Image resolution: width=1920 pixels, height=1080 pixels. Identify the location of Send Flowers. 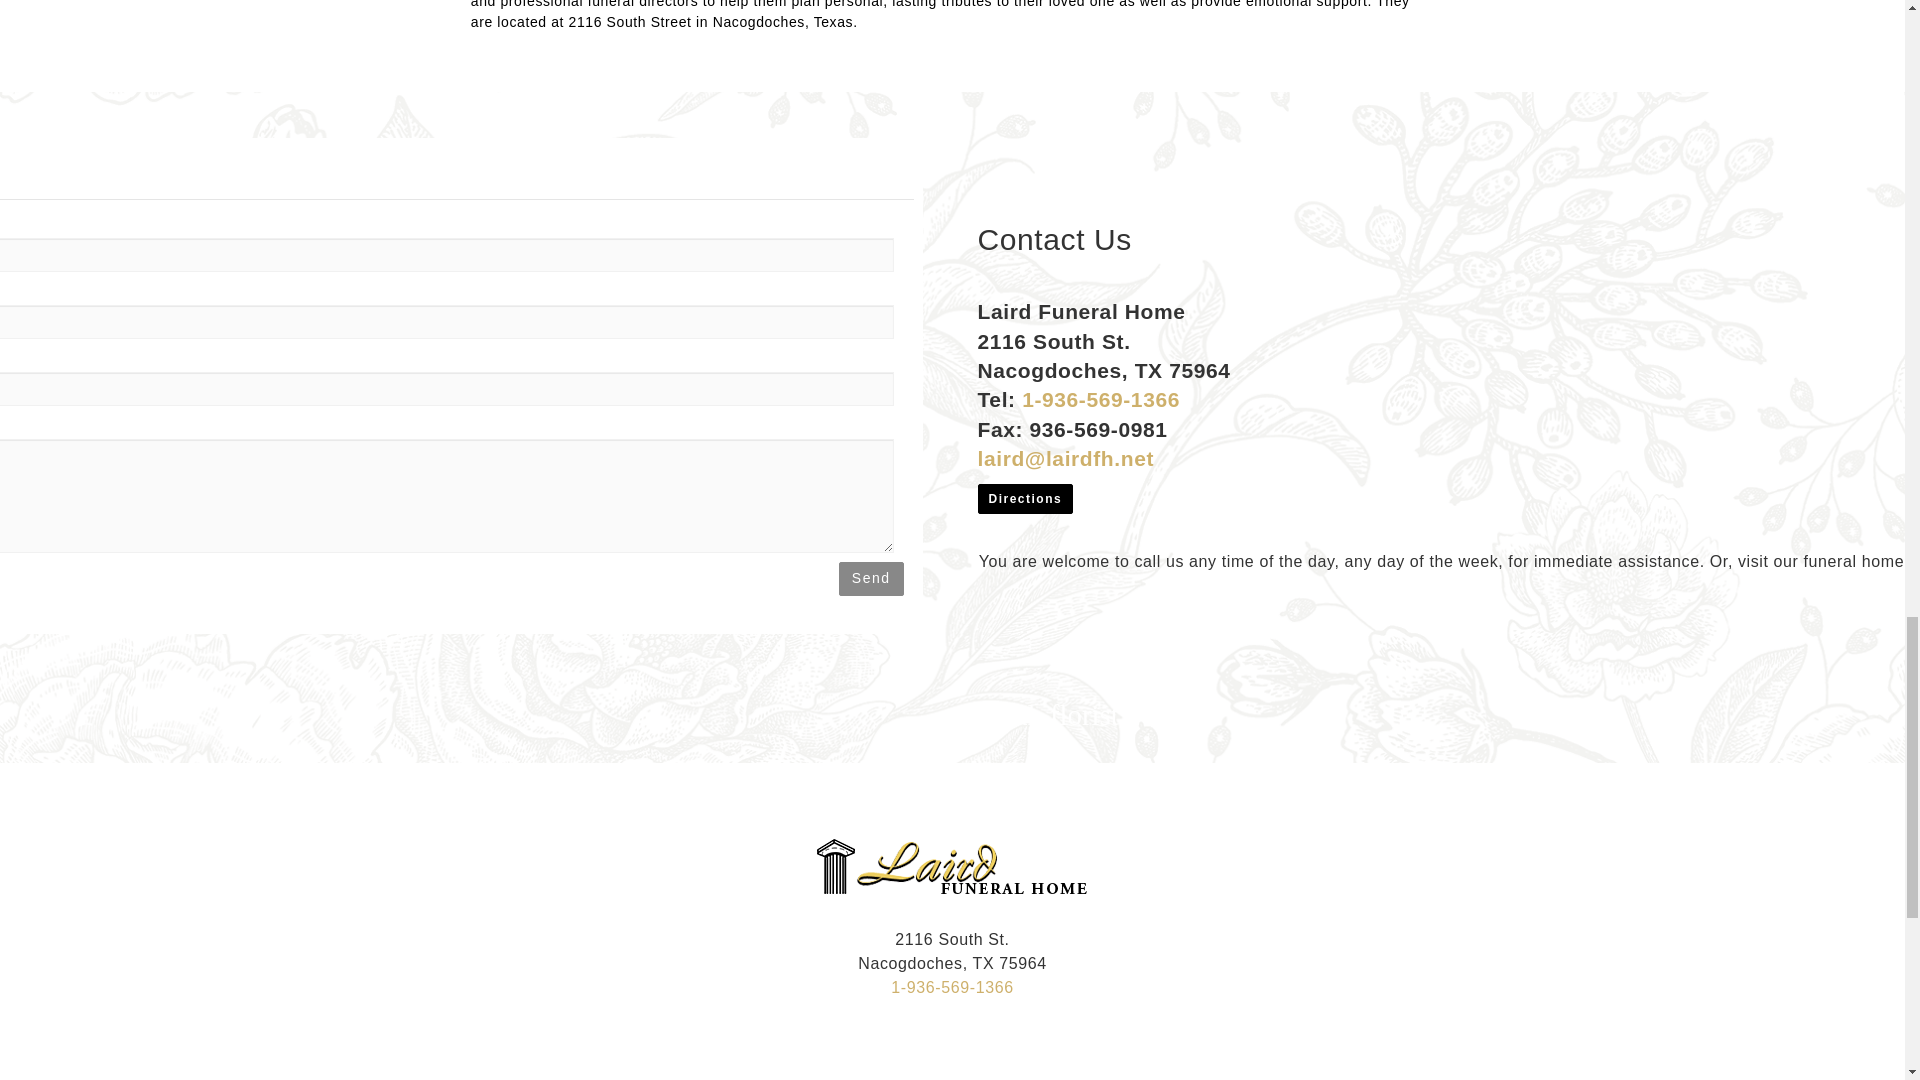
(930, 1076).